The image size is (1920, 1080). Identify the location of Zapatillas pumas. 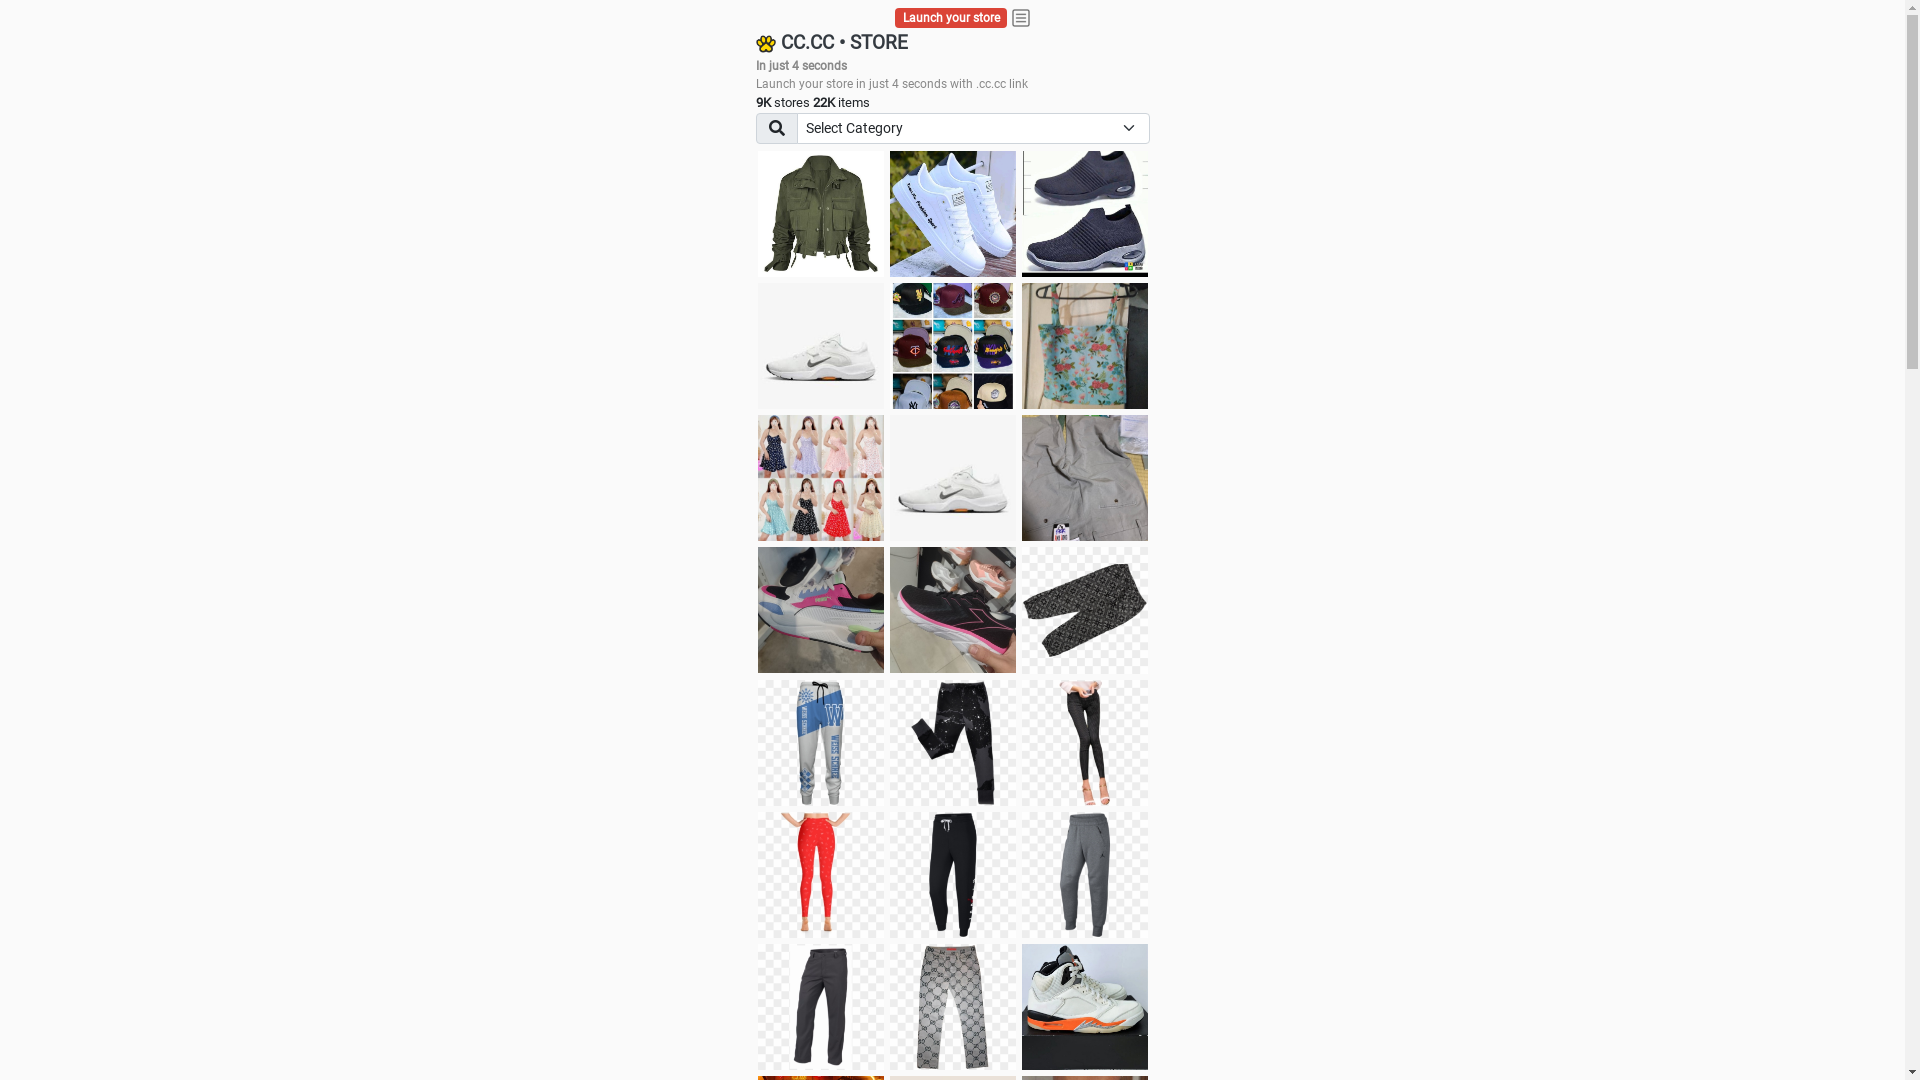
(821, 610).